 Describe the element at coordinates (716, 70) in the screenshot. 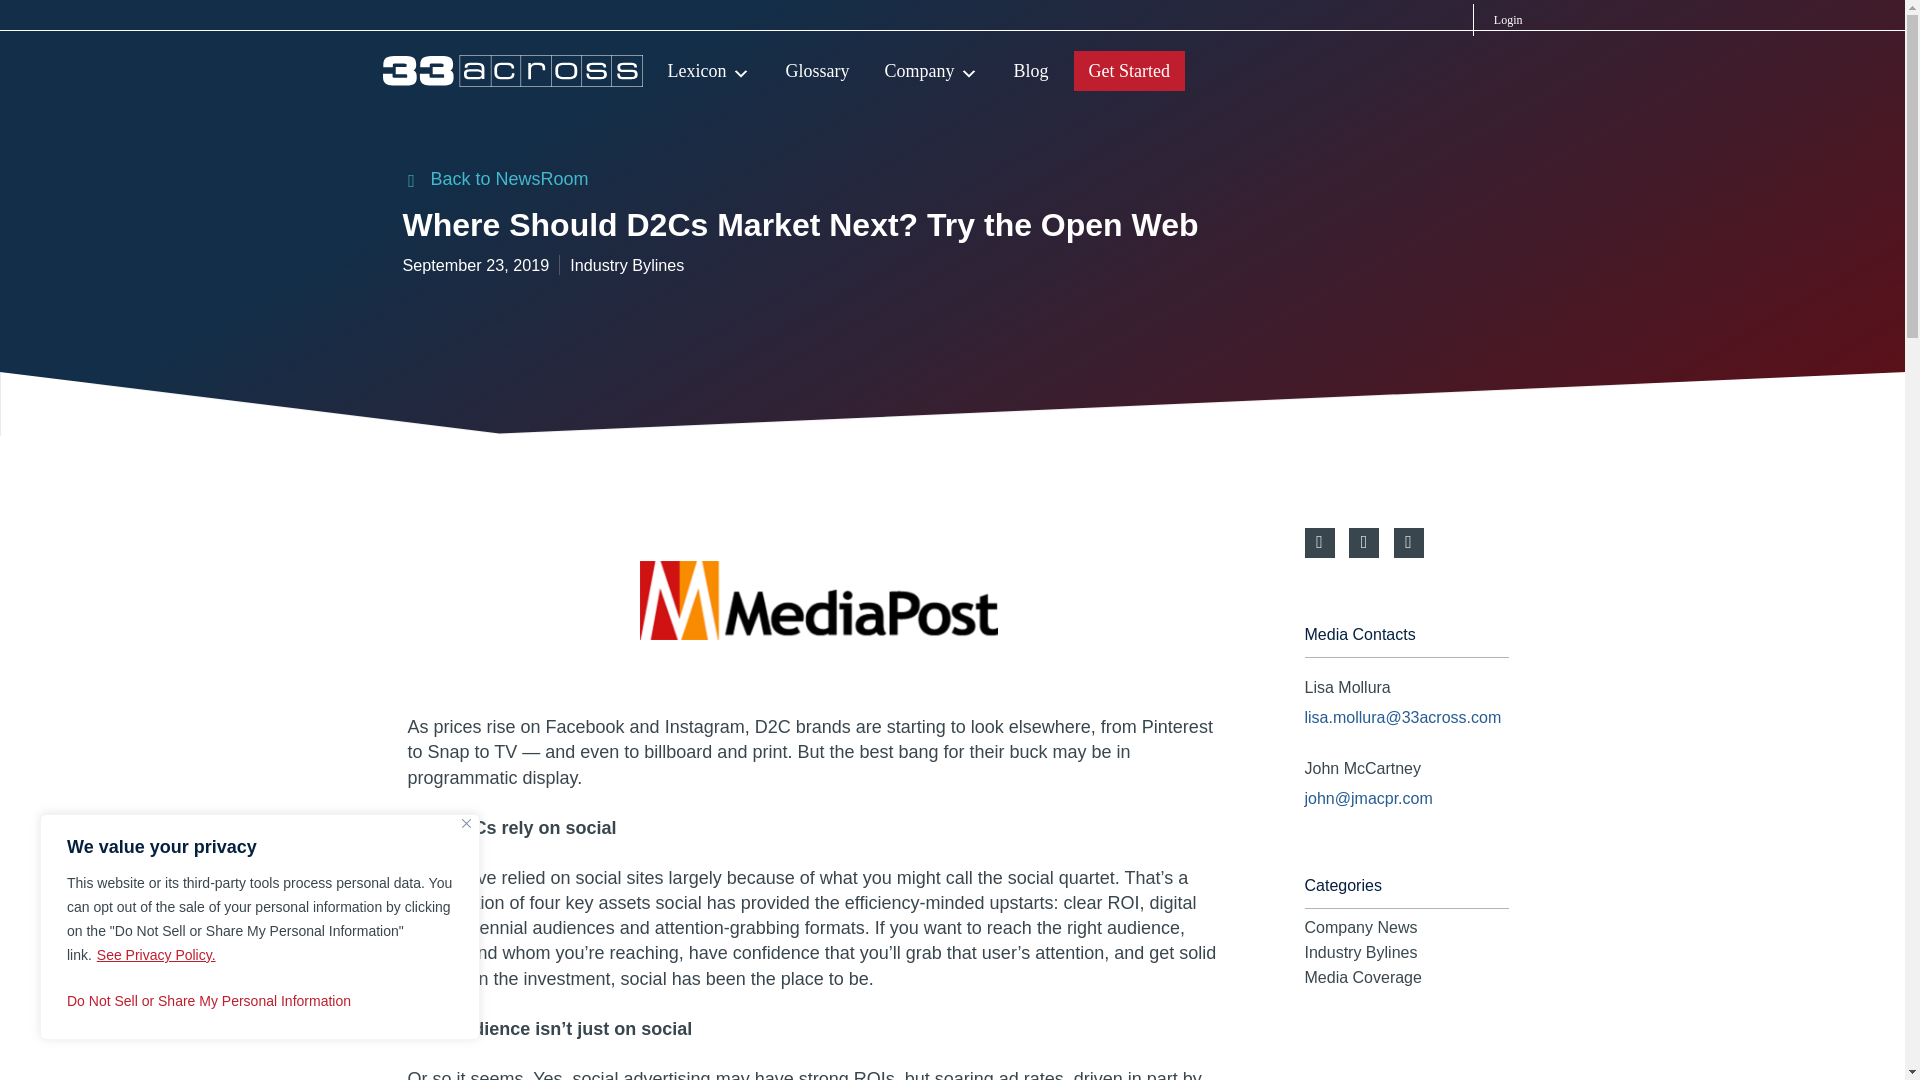

I see `Lexicon` at that location.